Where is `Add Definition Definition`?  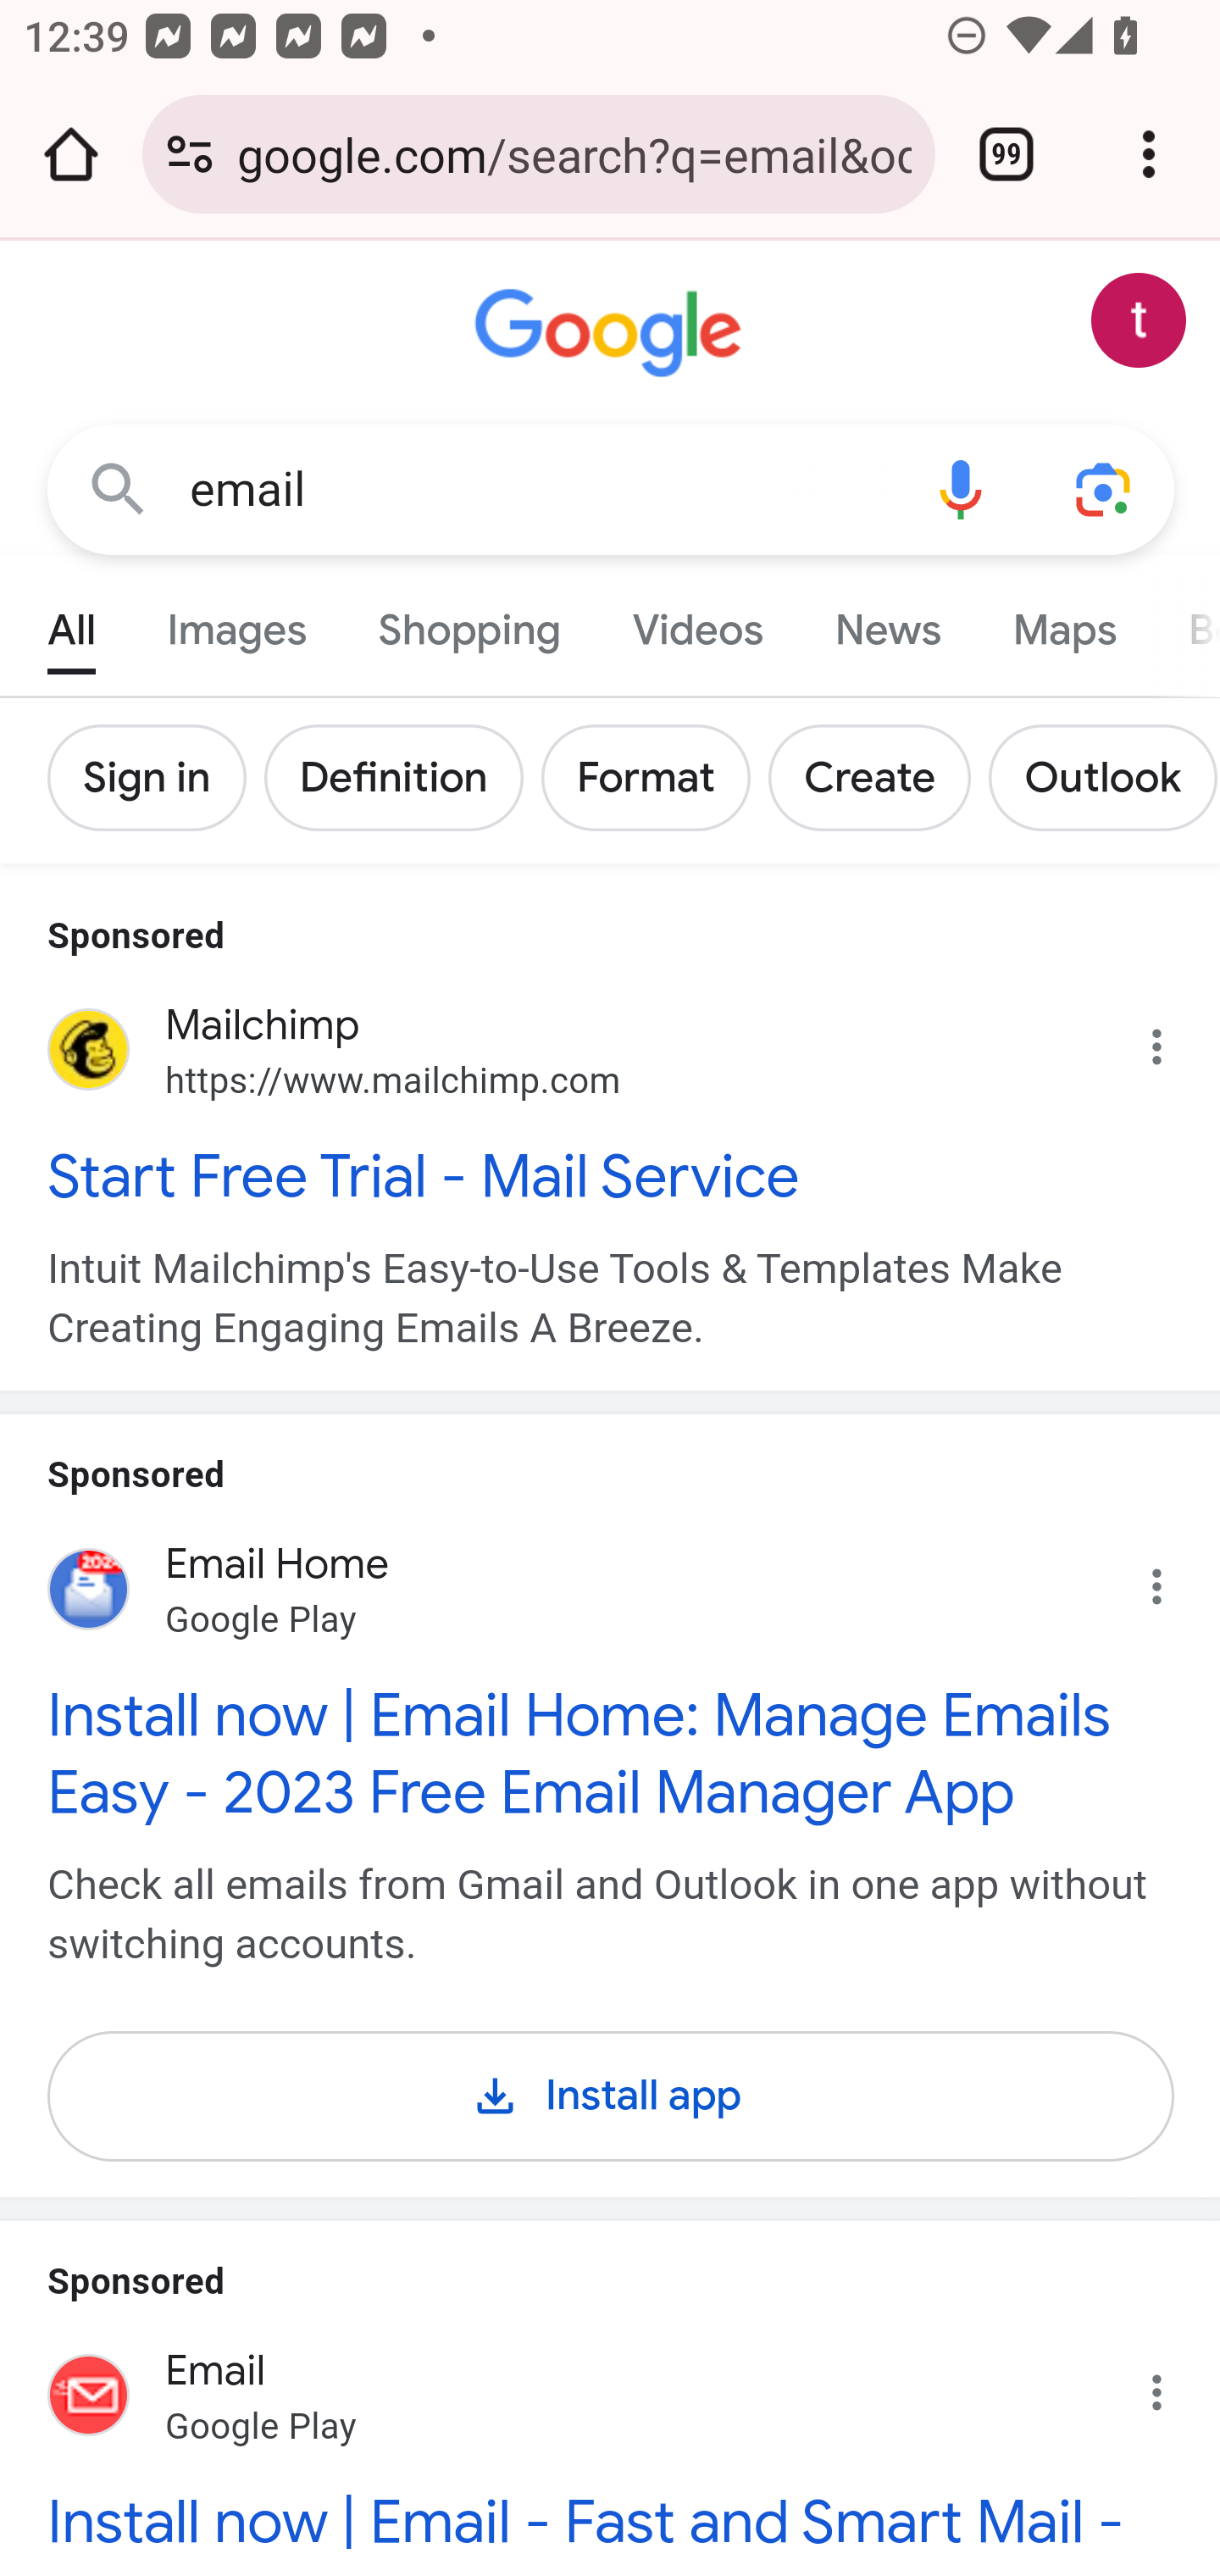
Add Definition Definition is located at coordinates (402, 778).